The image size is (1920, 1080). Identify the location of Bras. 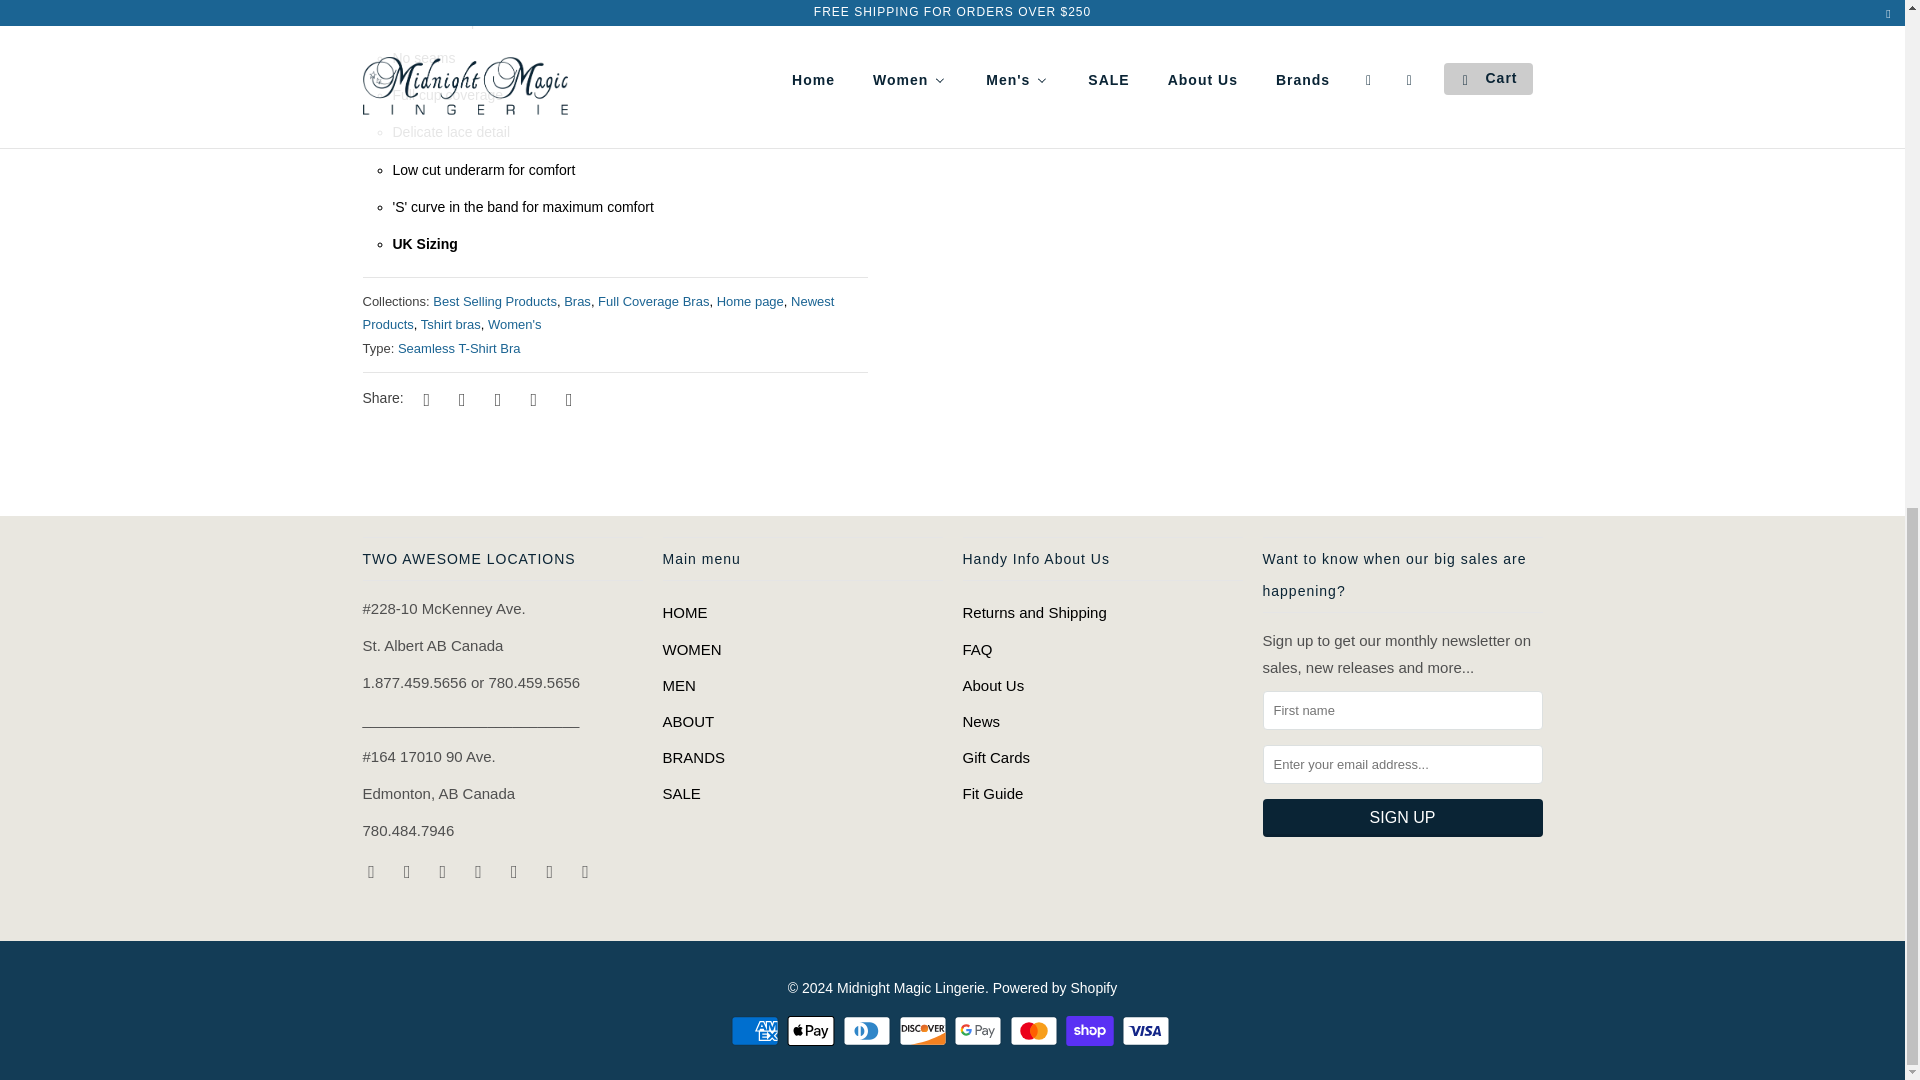
(578, 300).